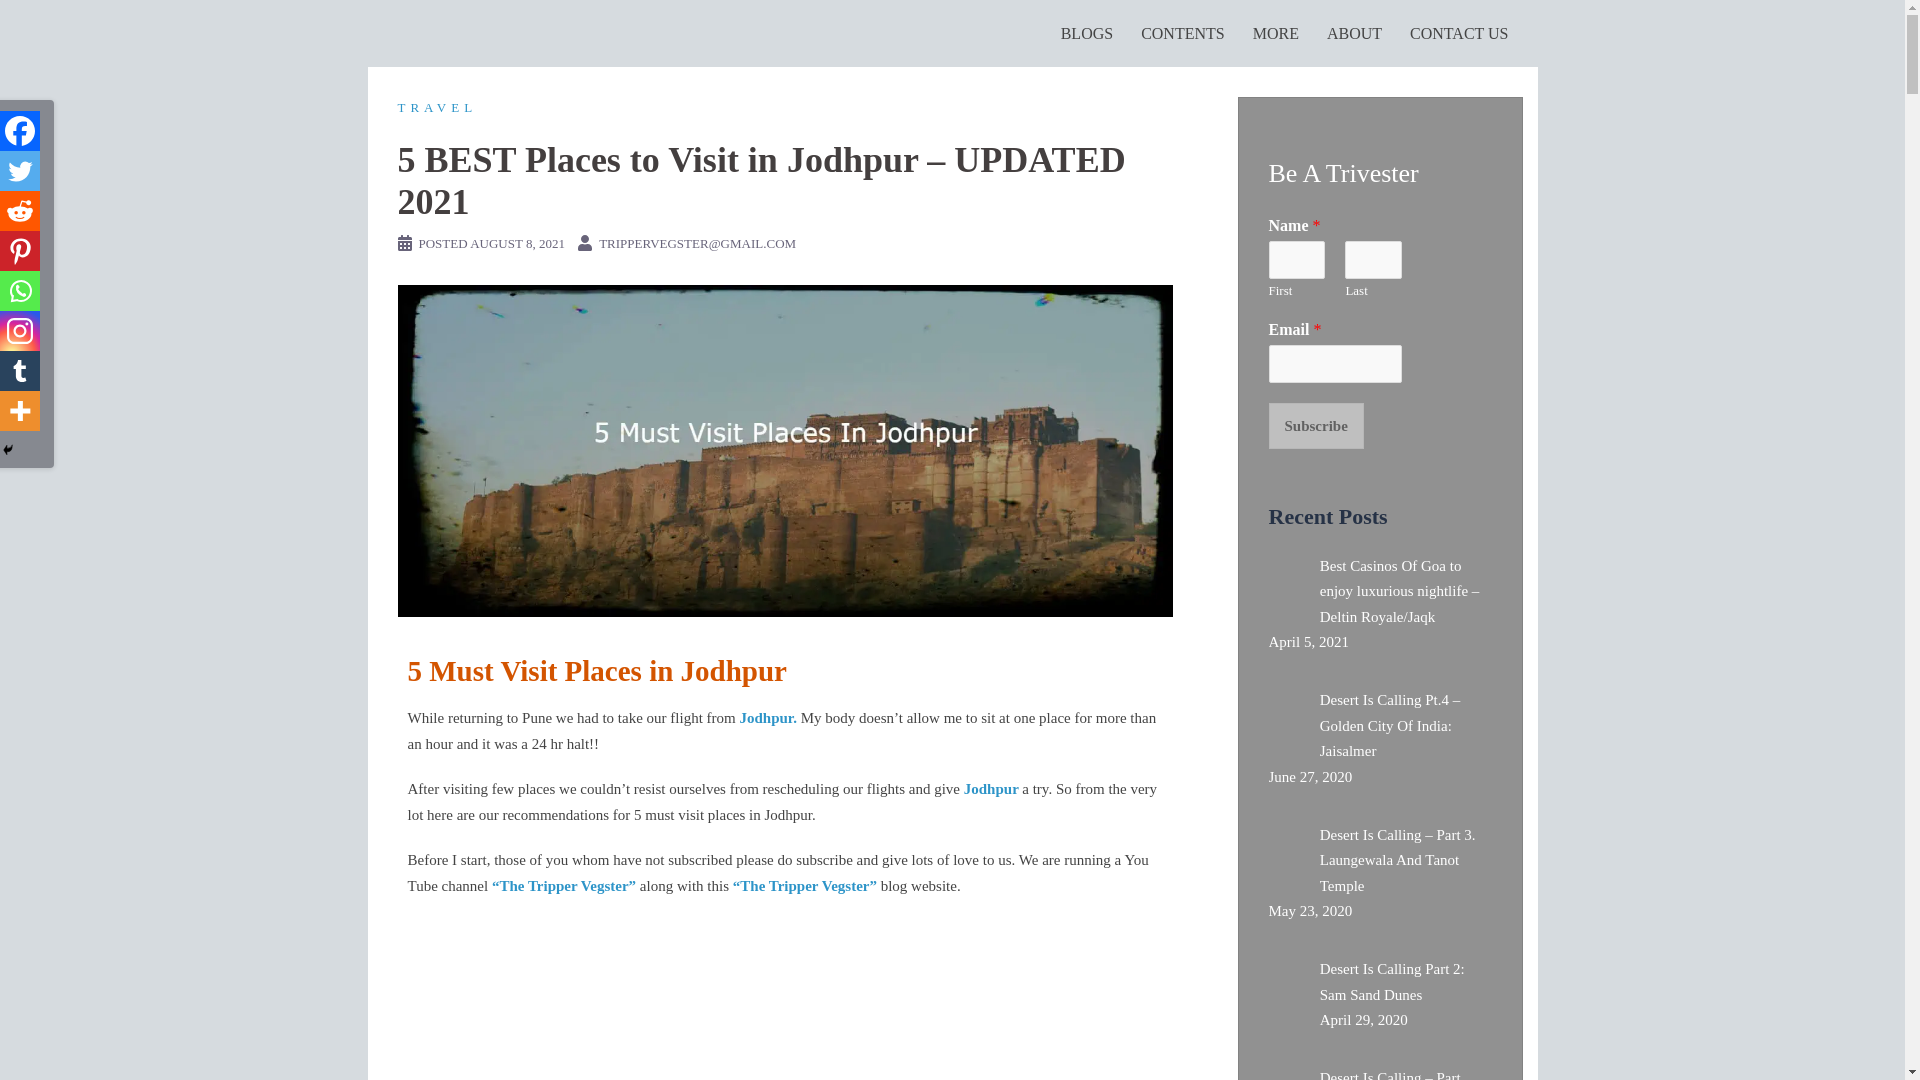 The image size is (1920, 1080). Describe the element at coordinates (1354, 34) in the screenshot. I see `ABOUT` at that location.